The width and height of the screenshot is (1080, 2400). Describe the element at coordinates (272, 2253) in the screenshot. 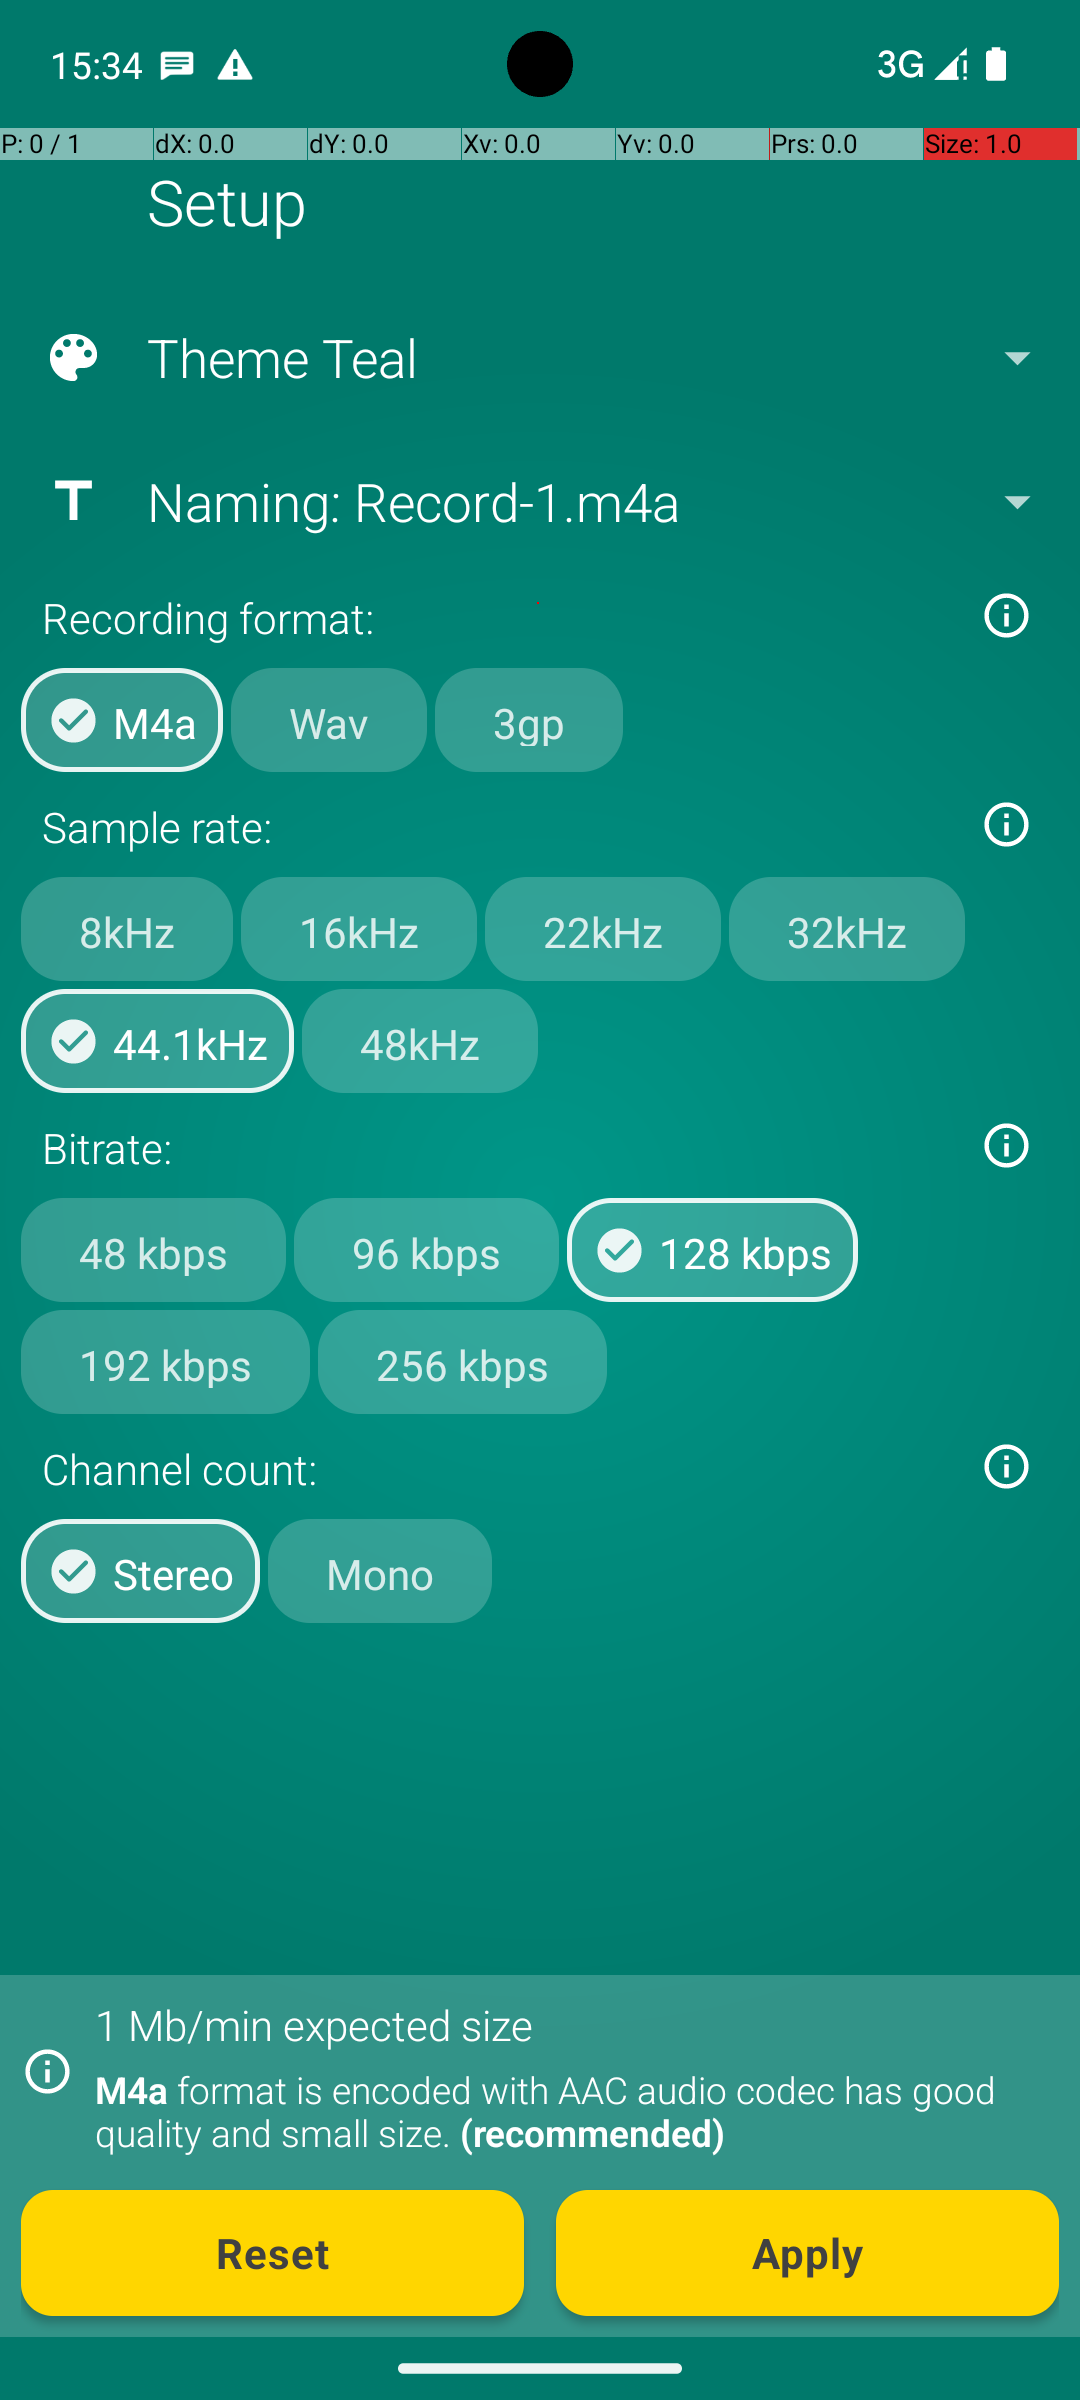

I see `Reset` at that location.